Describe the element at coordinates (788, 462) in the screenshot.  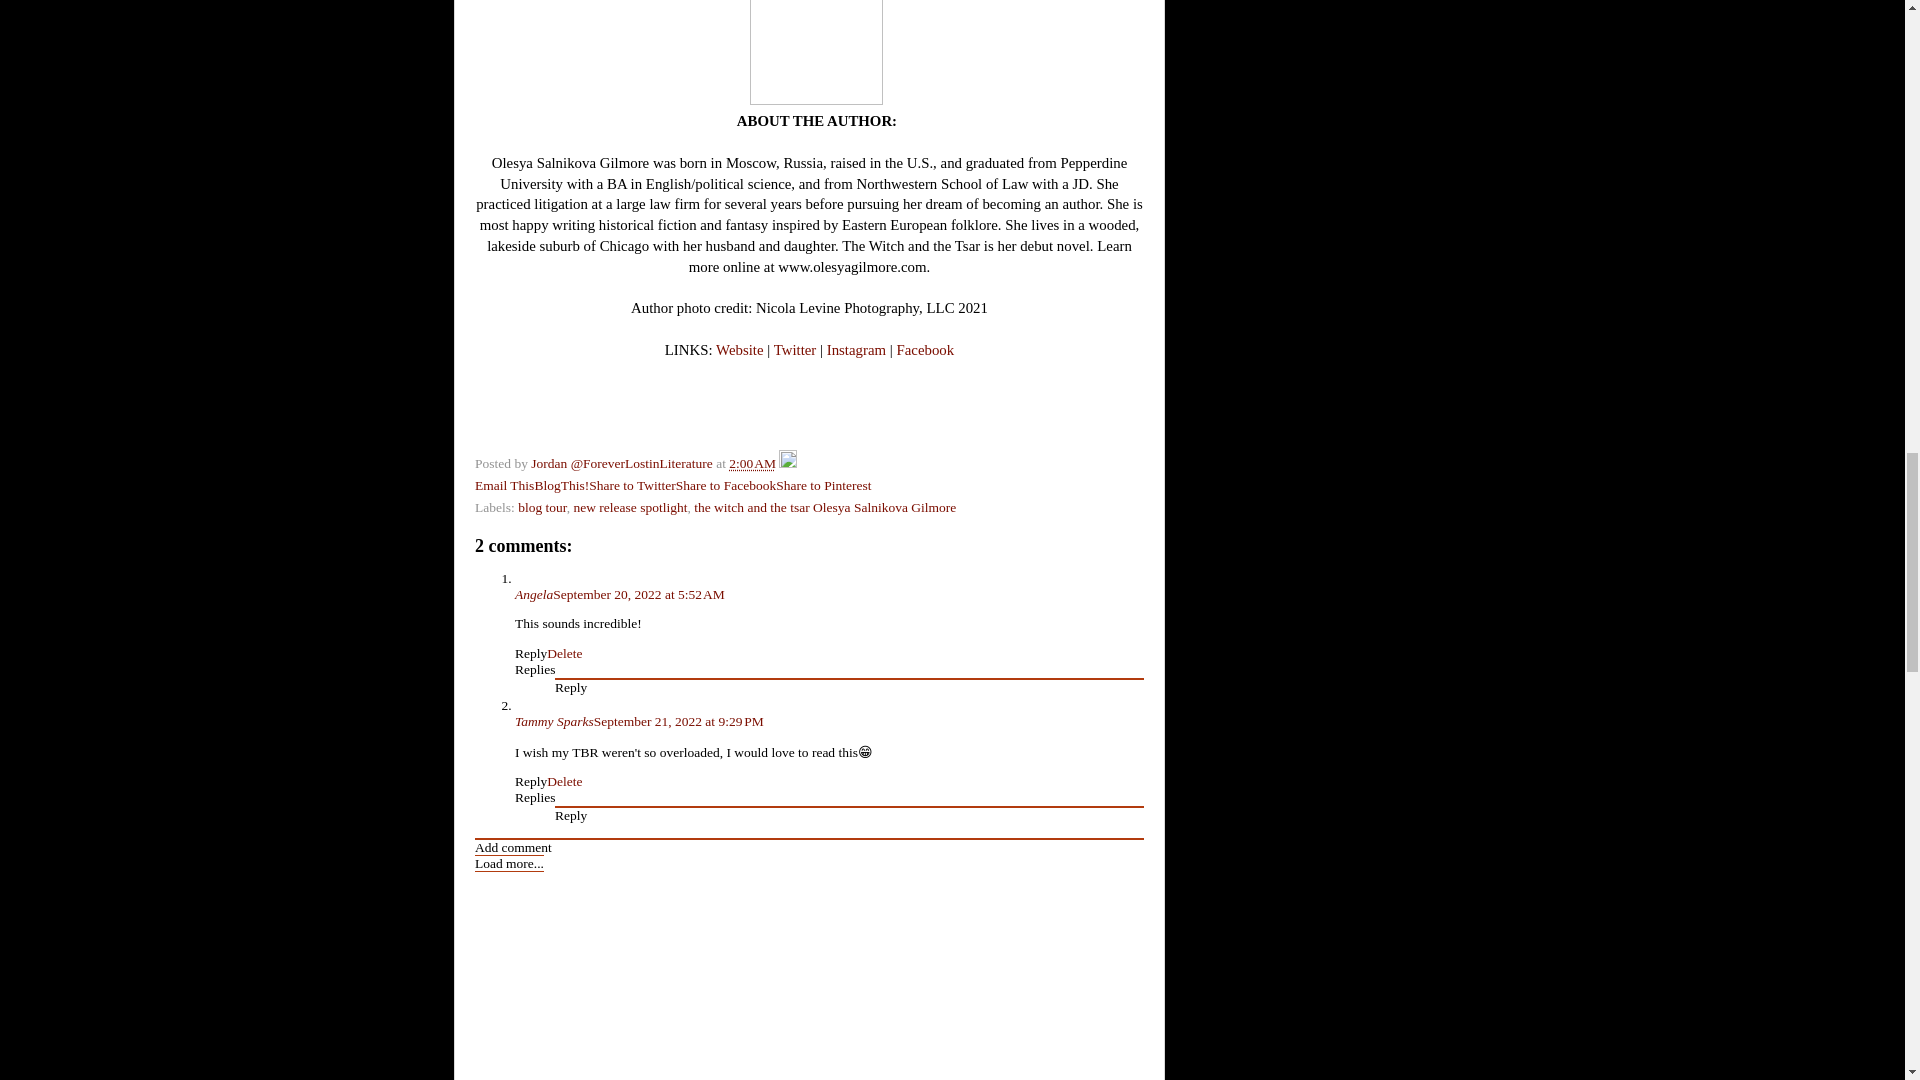
I see `Edit Post` at that location.